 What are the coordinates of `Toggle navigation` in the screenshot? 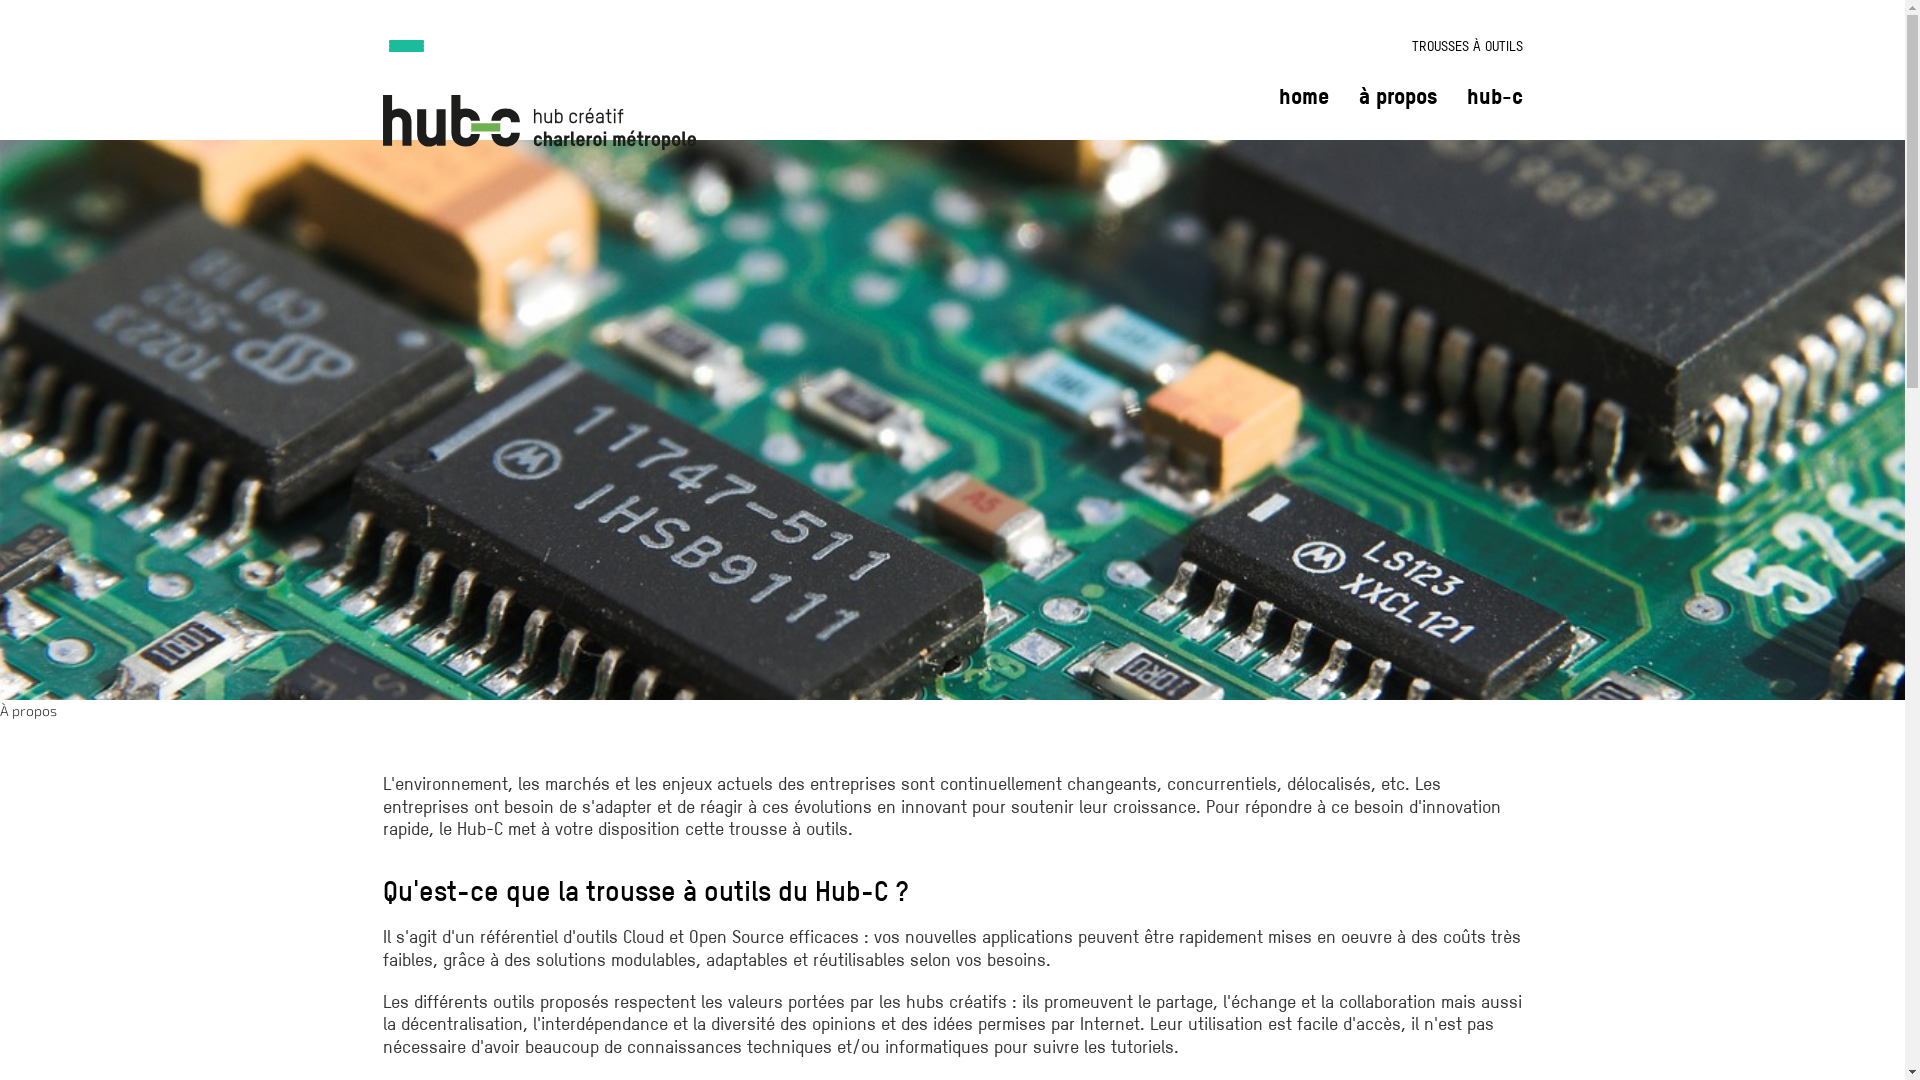 It's located at (443, 35).